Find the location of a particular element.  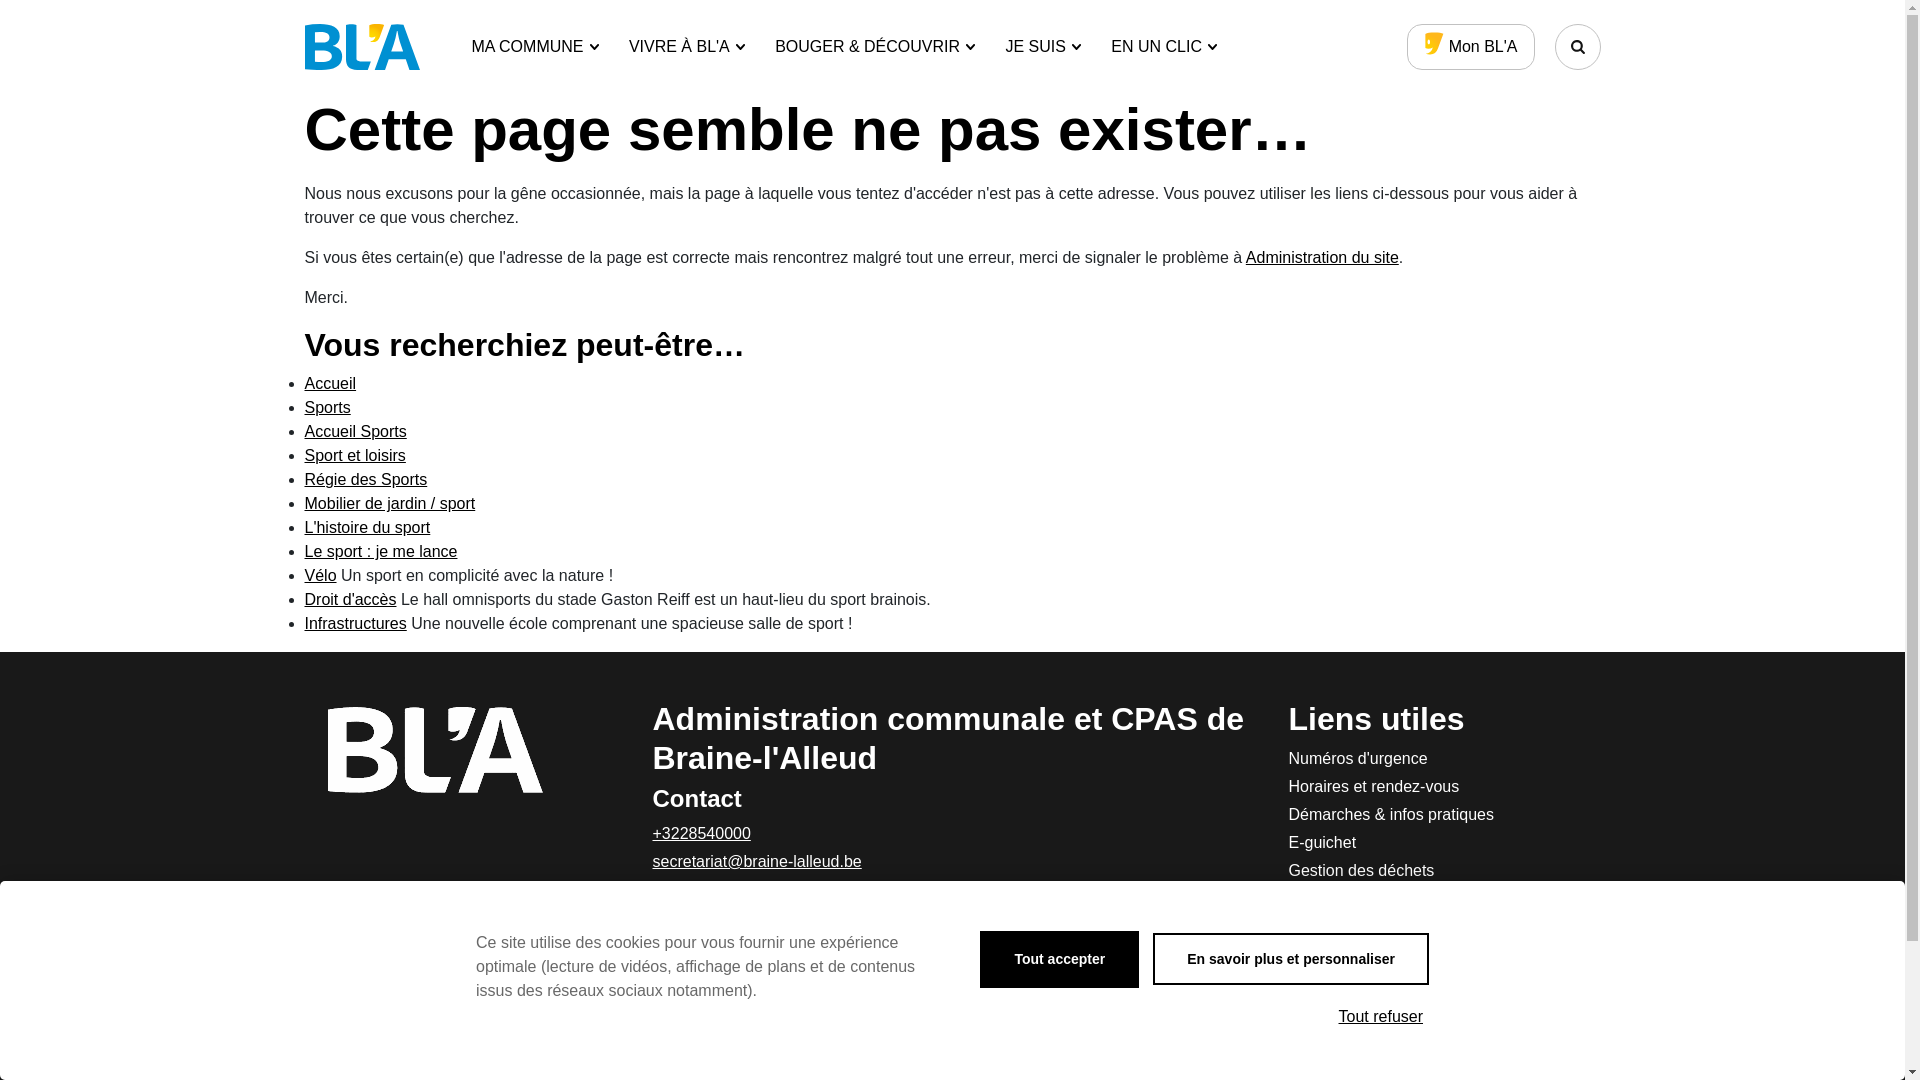

https://twitter.com/braine_l_alleud is located at coordinates (712, 910).